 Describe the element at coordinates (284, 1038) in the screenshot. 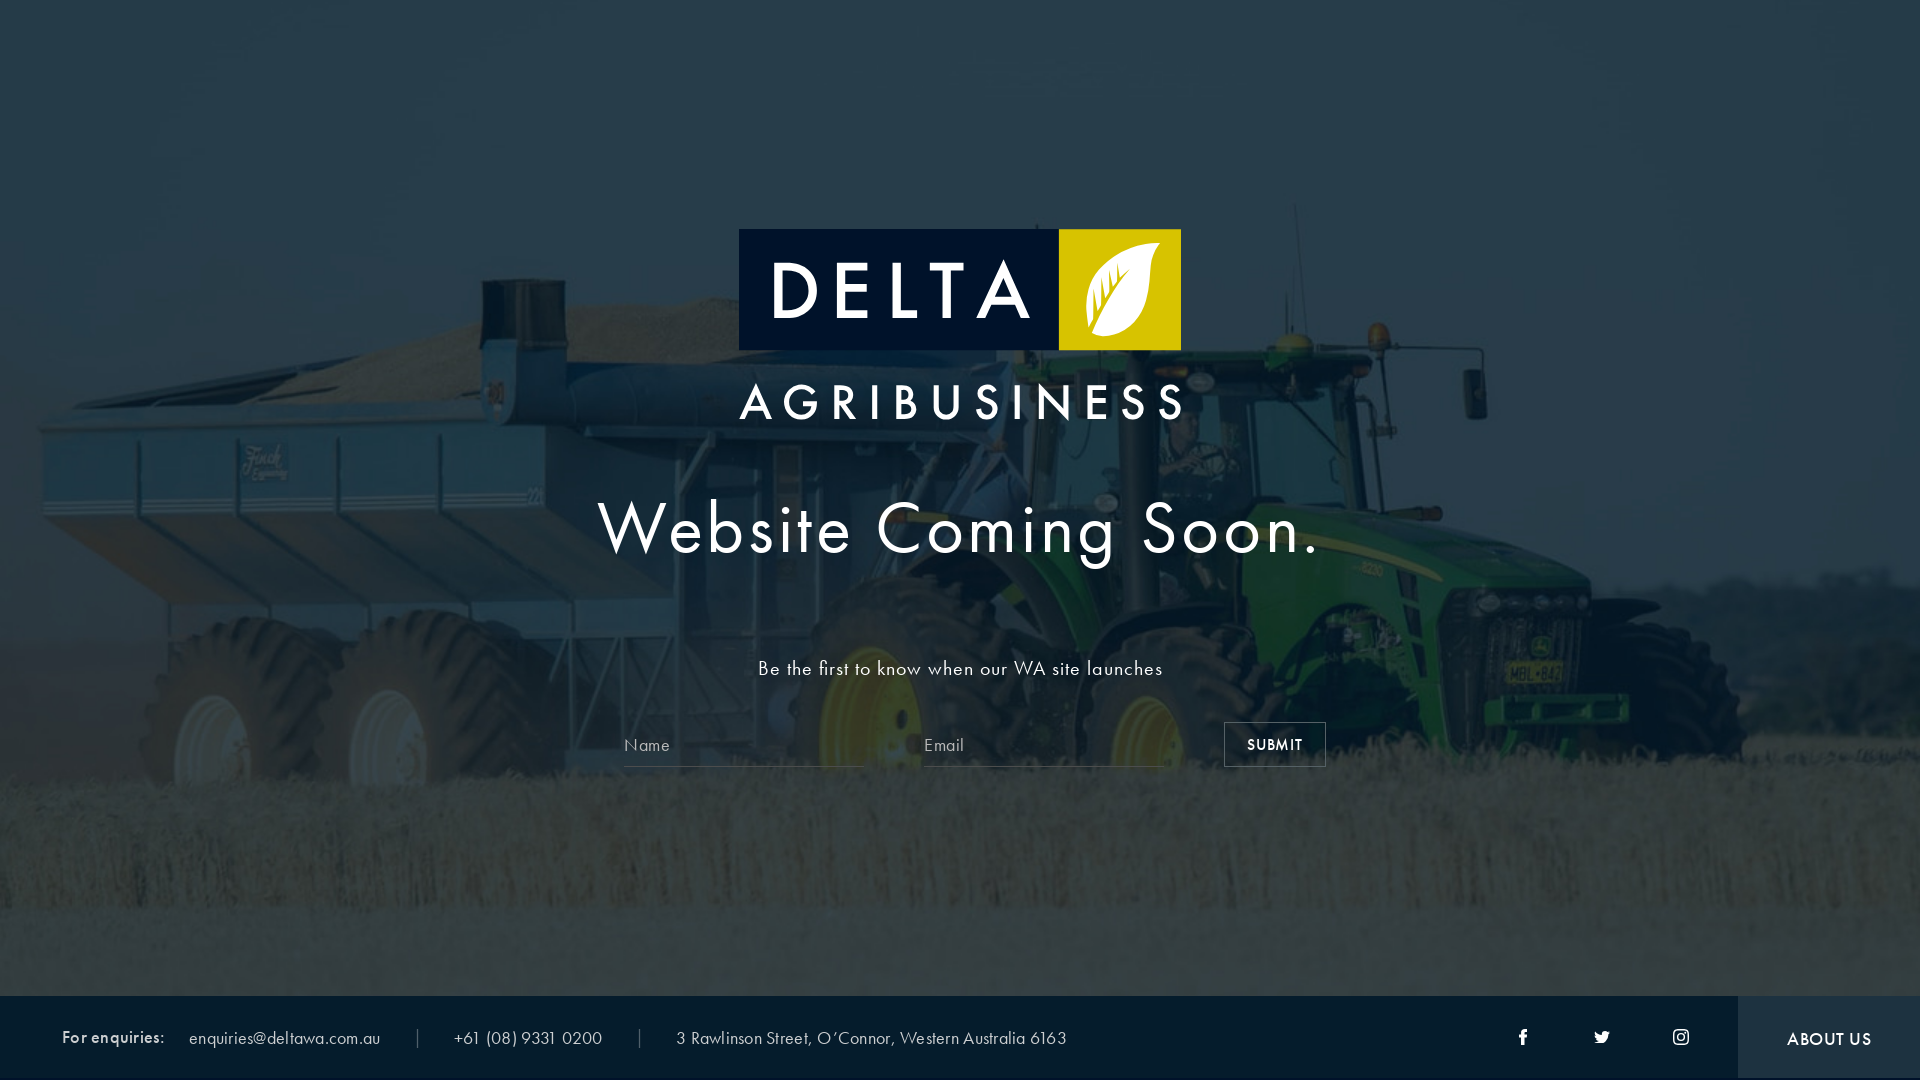

I see `enquiries@deltawa.com.au` at that location.